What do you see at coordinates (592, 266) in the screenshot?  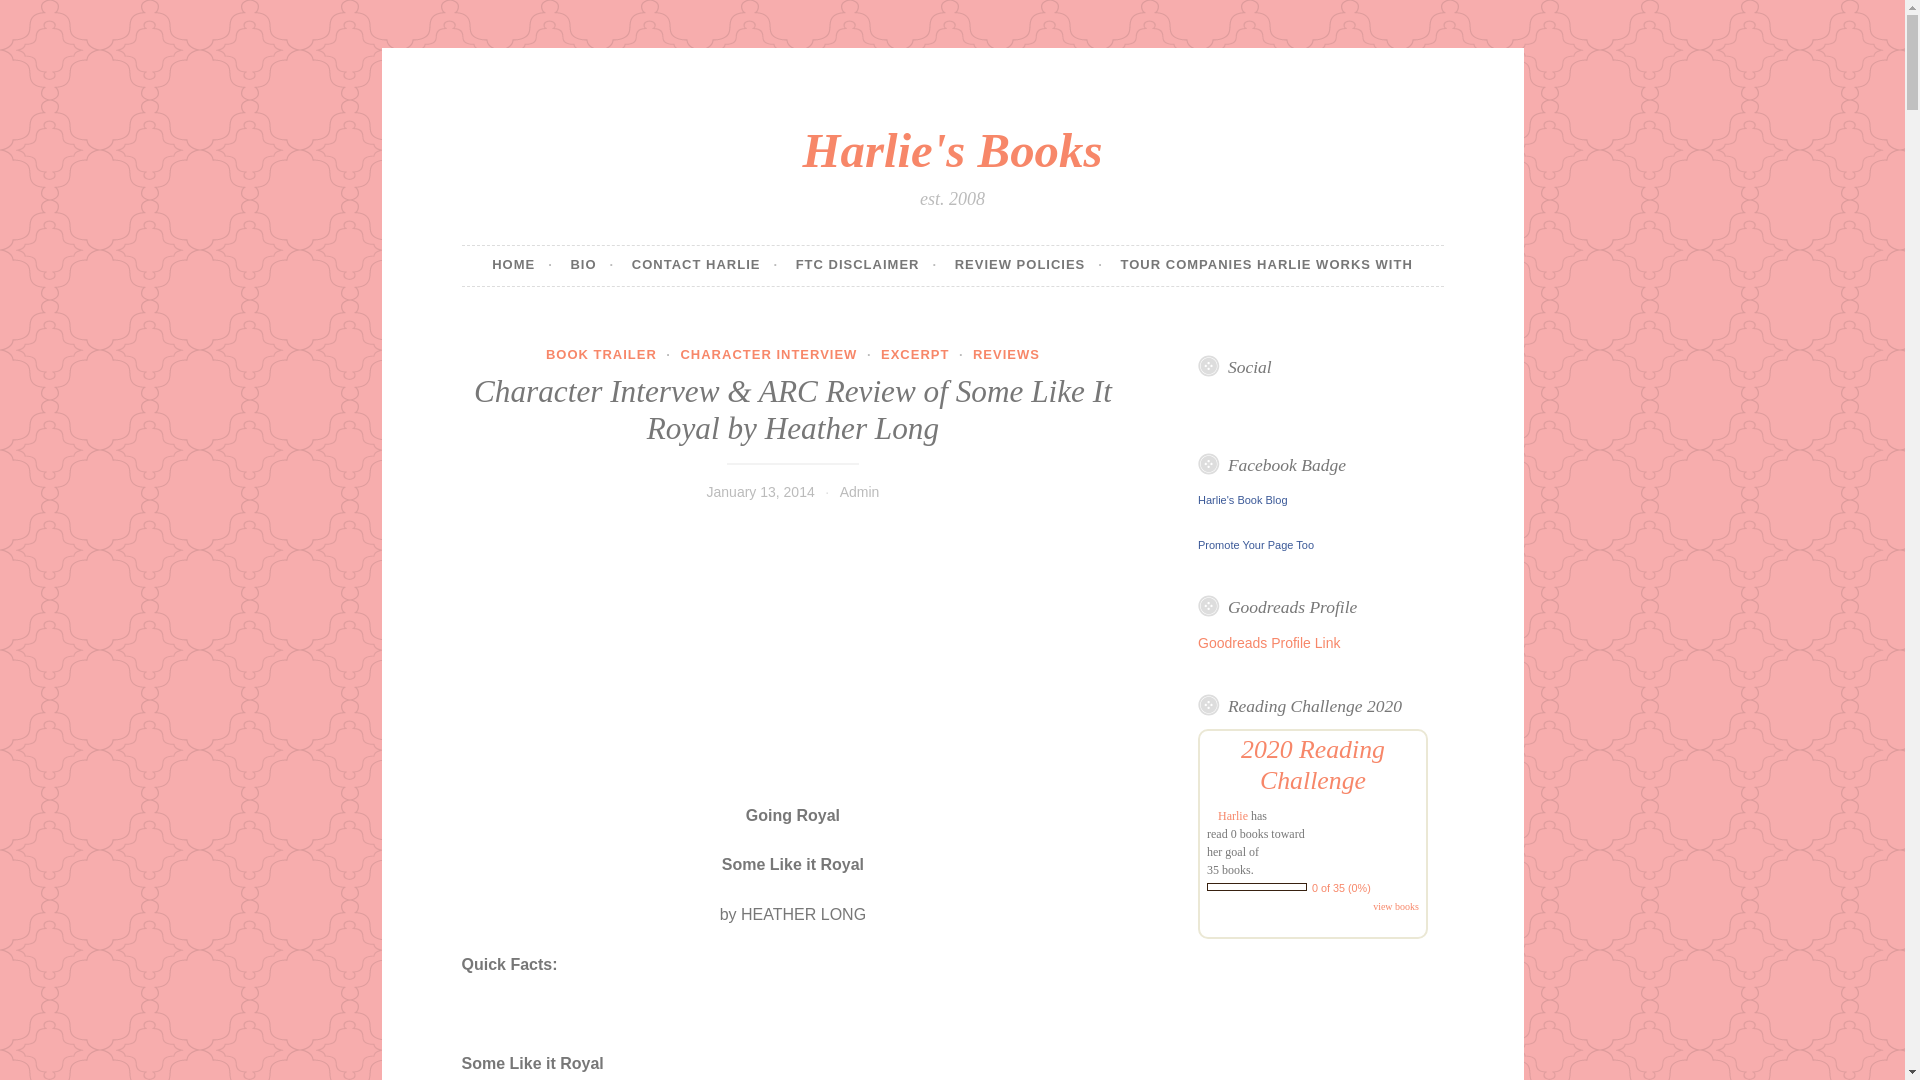 I see `BIO` at bounding box center [592, 266].